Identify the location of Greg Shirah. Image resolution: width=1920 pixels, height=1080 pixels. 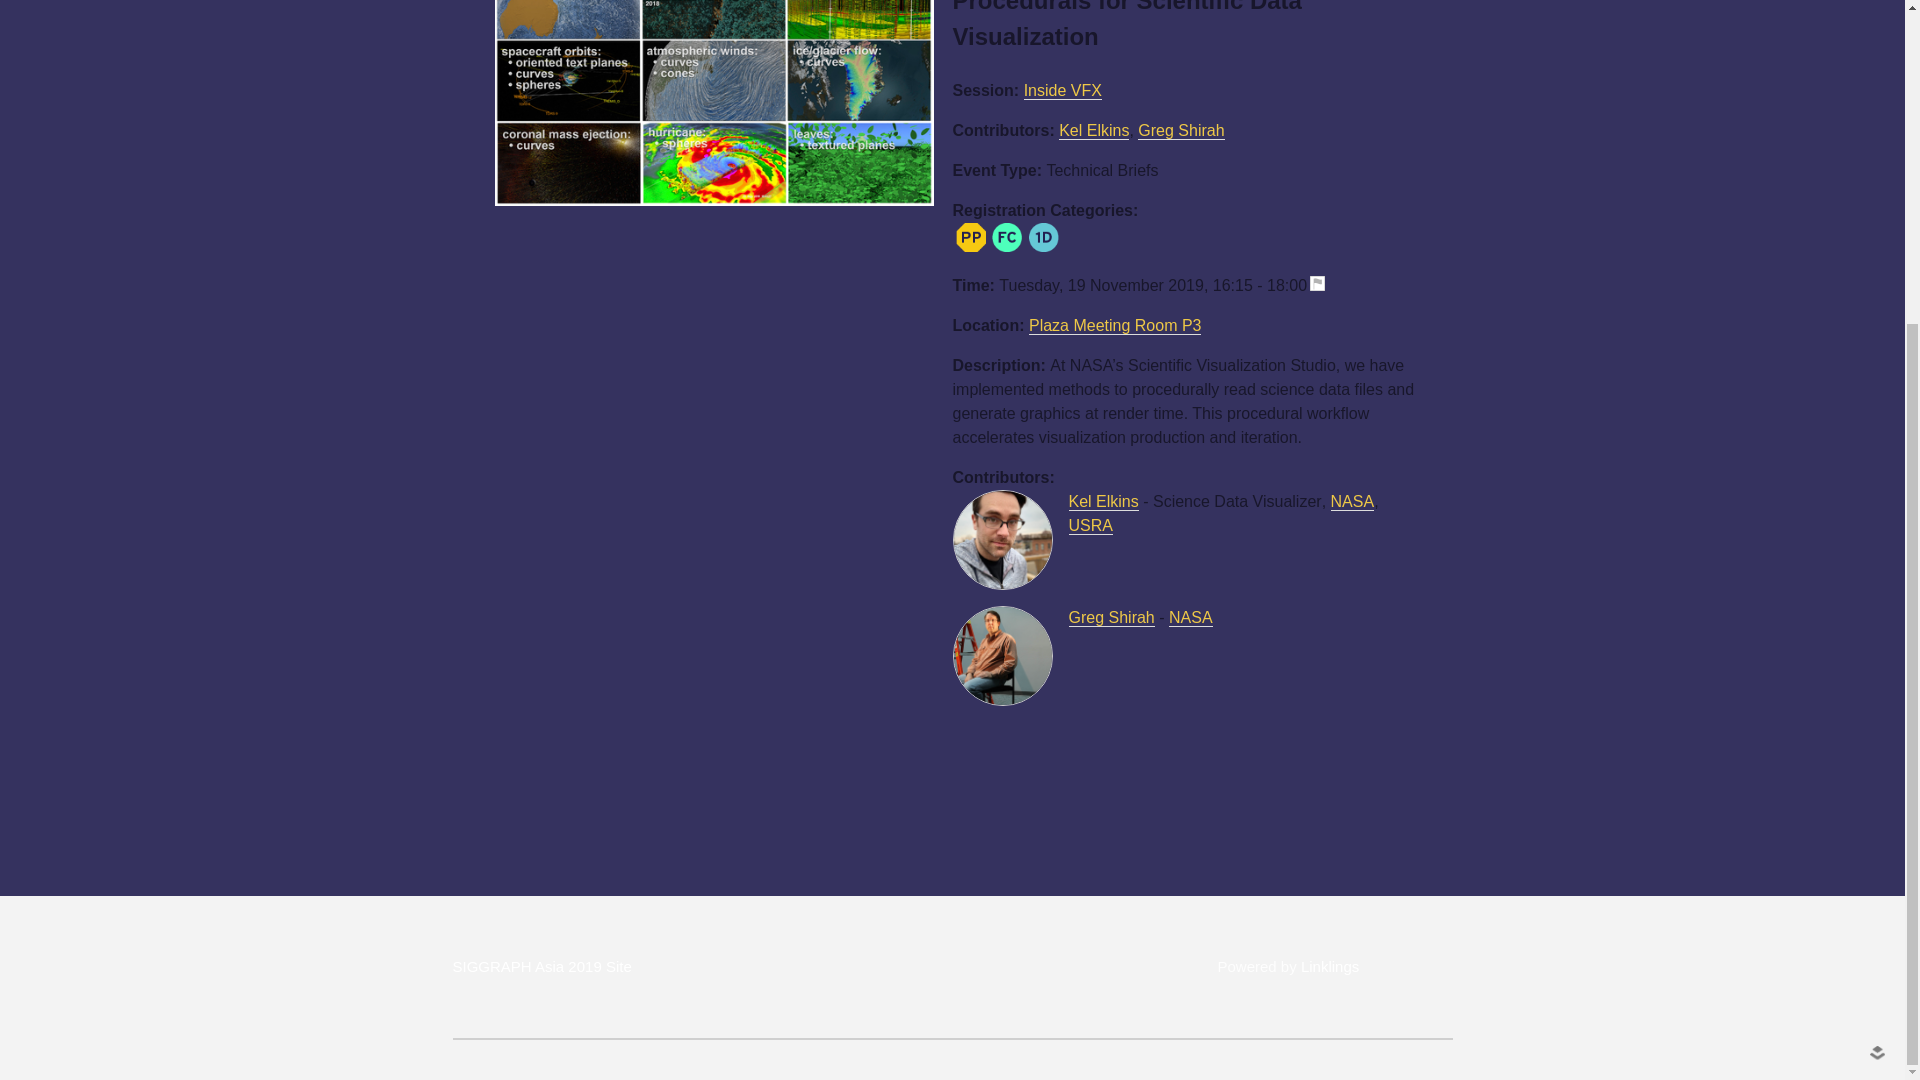
(1181, 131).